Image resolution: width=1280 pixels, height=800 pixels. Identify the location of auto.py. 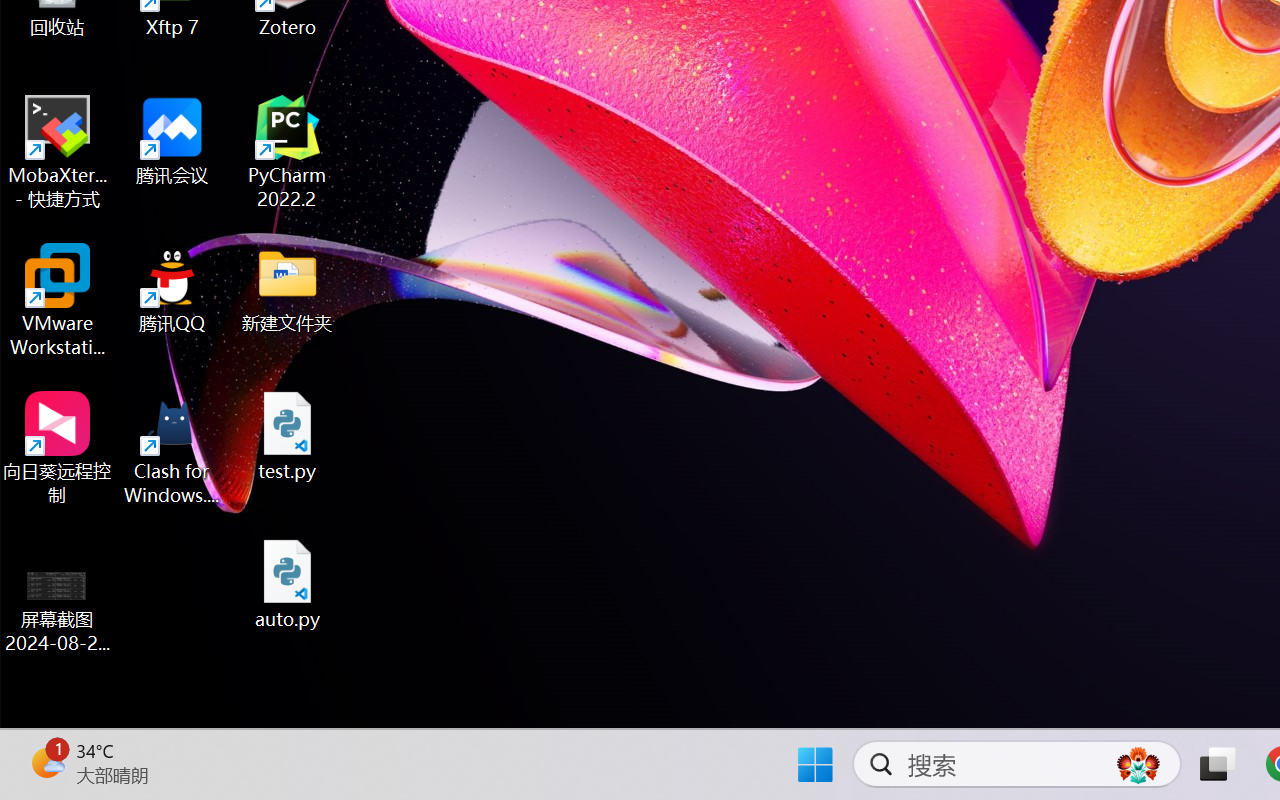
(288, 584).